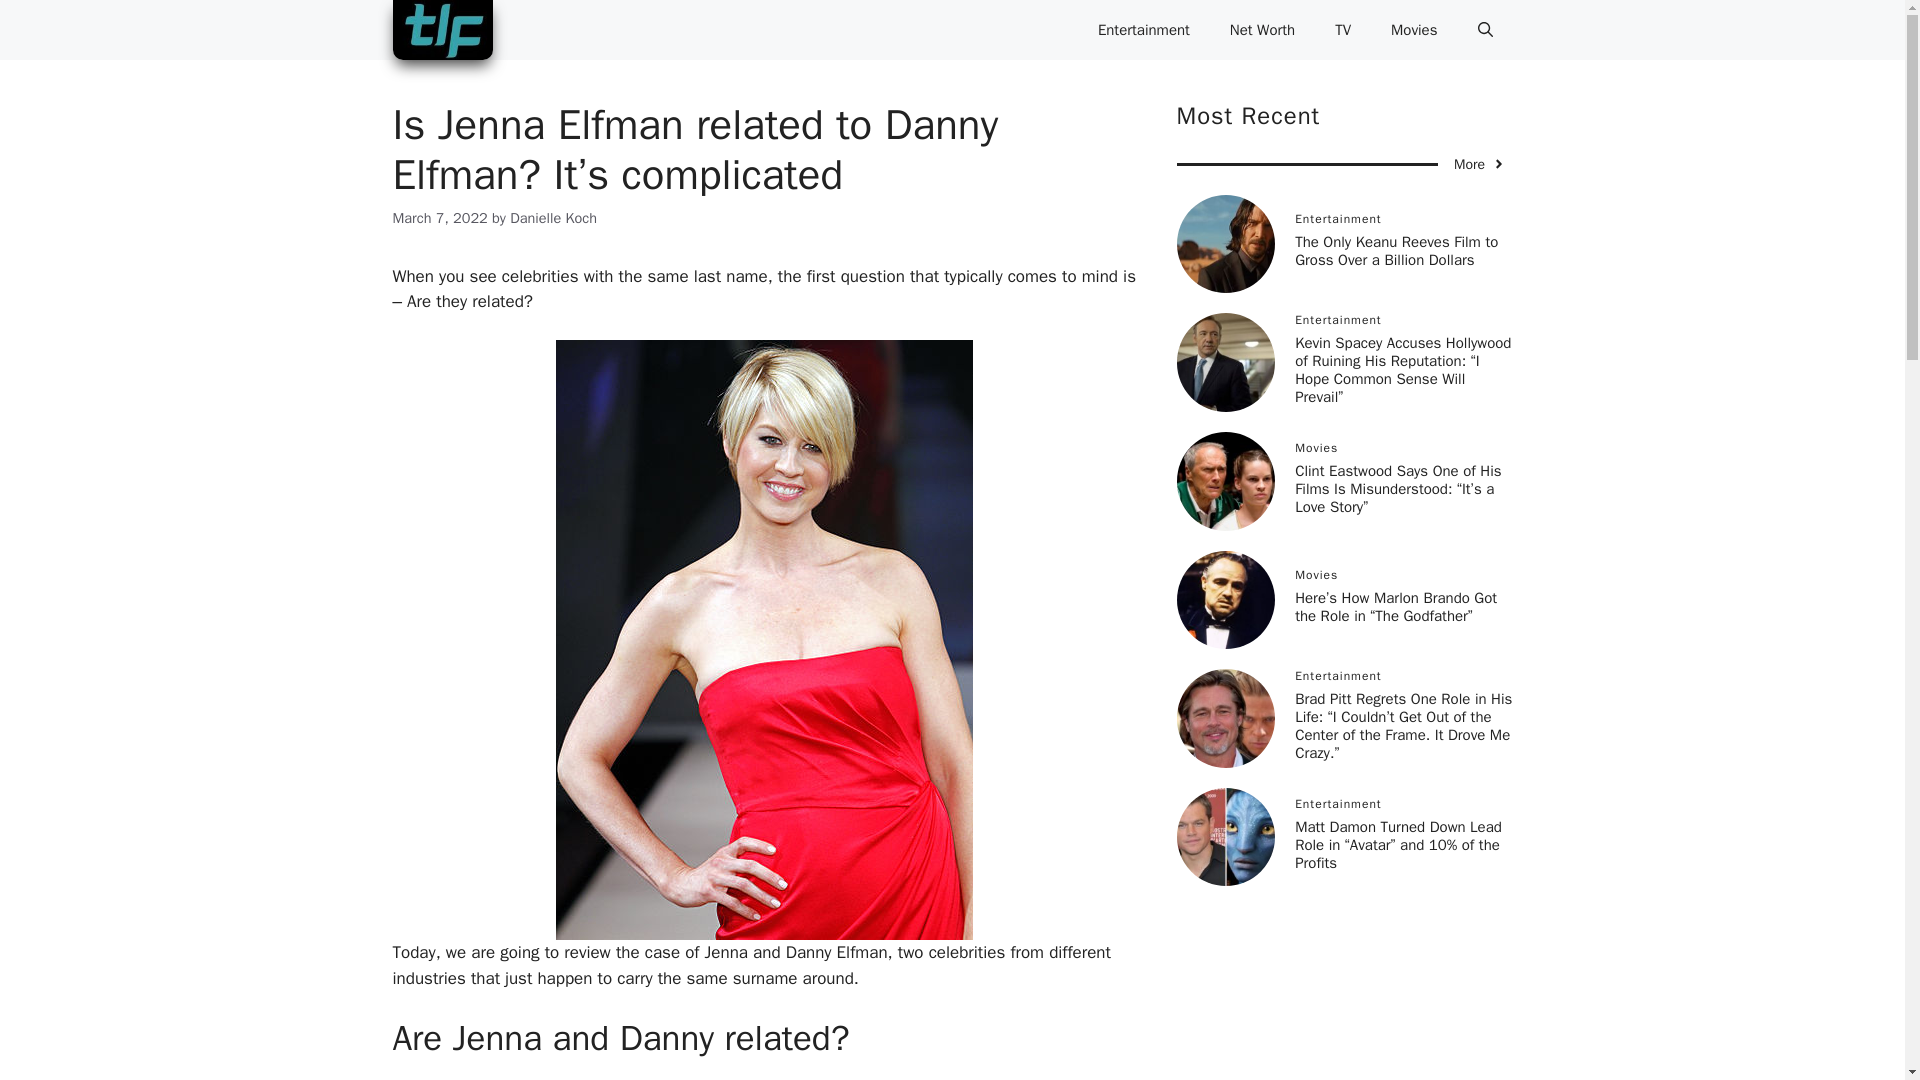 The height and width of the screenshot is (1080, 1920). What do you see at coordinates (554, 218) in the screenshot?
I see `View all posts by Danielle Koch` at bounding box center [554, 218].